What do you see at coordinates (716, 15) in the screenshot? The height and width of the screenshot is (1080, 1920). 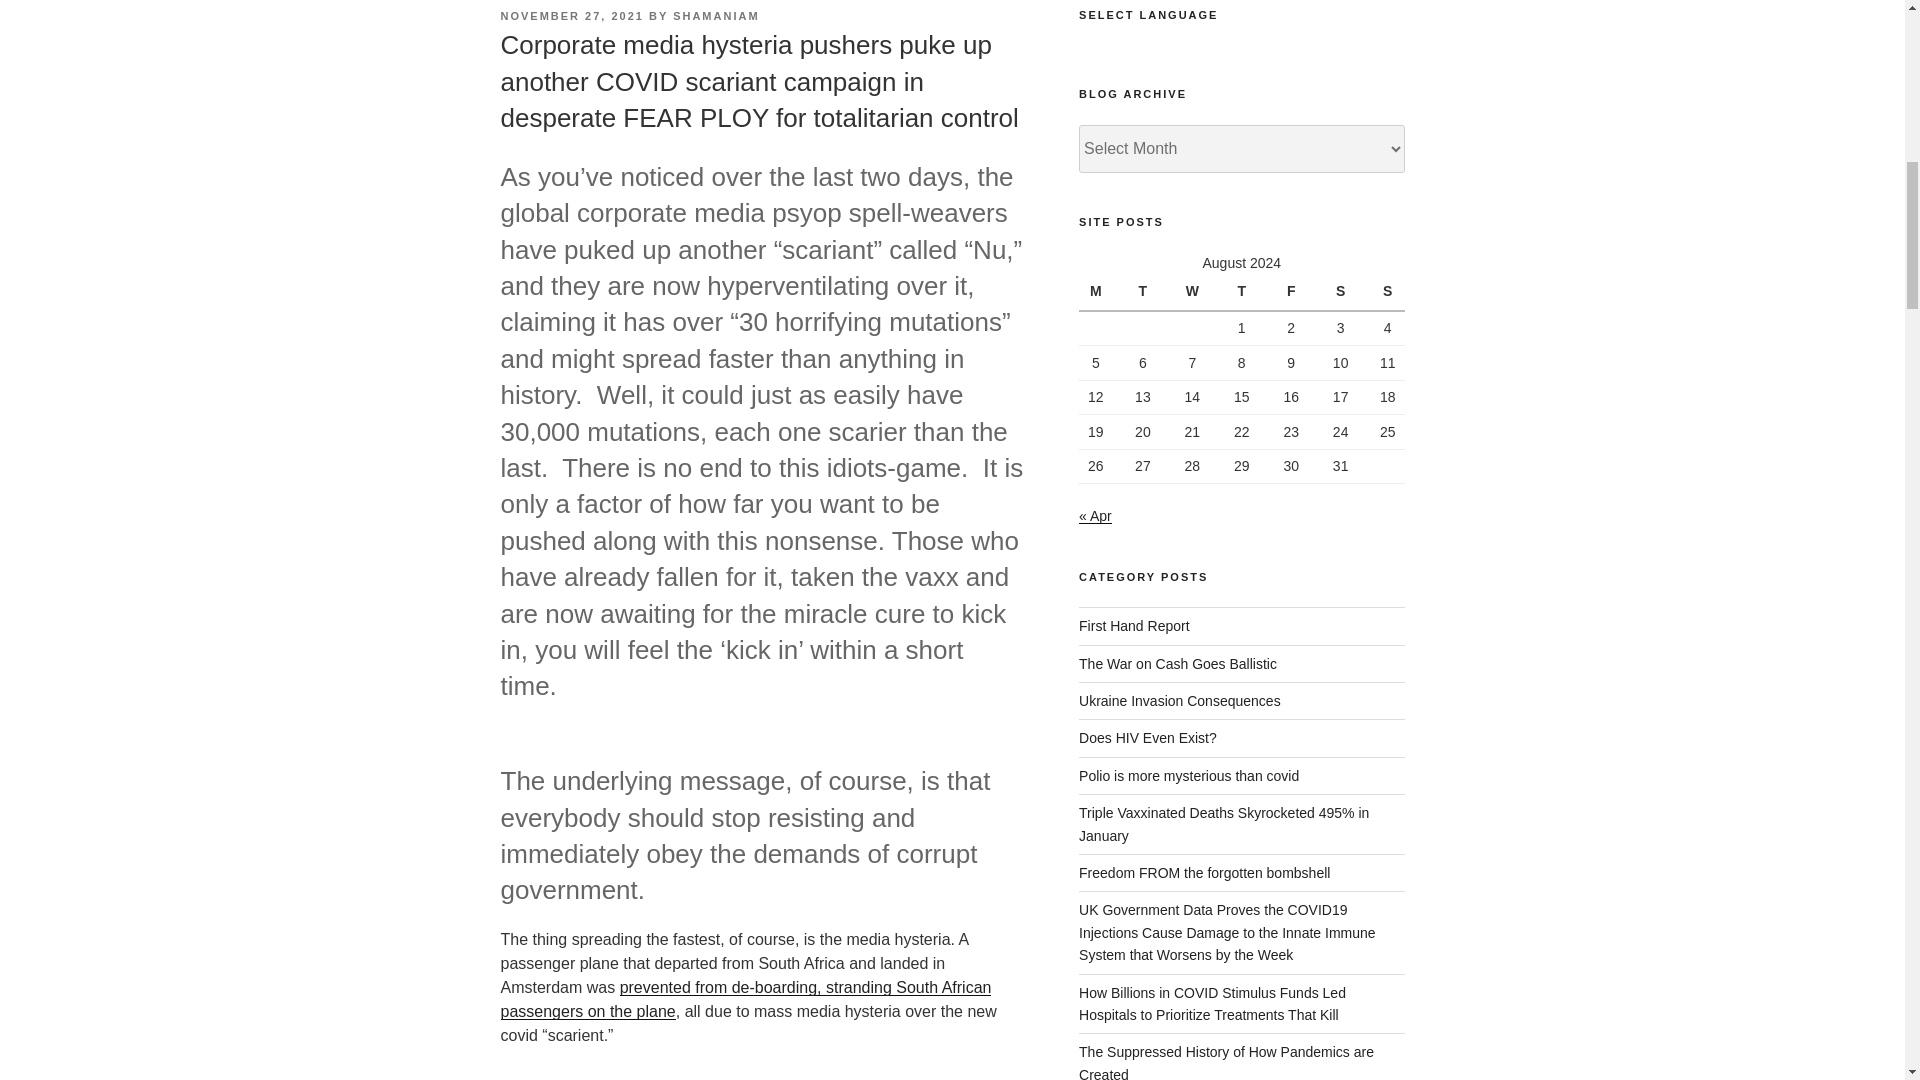 I see `SHAMANIAM` at bounding box center [716, 15].